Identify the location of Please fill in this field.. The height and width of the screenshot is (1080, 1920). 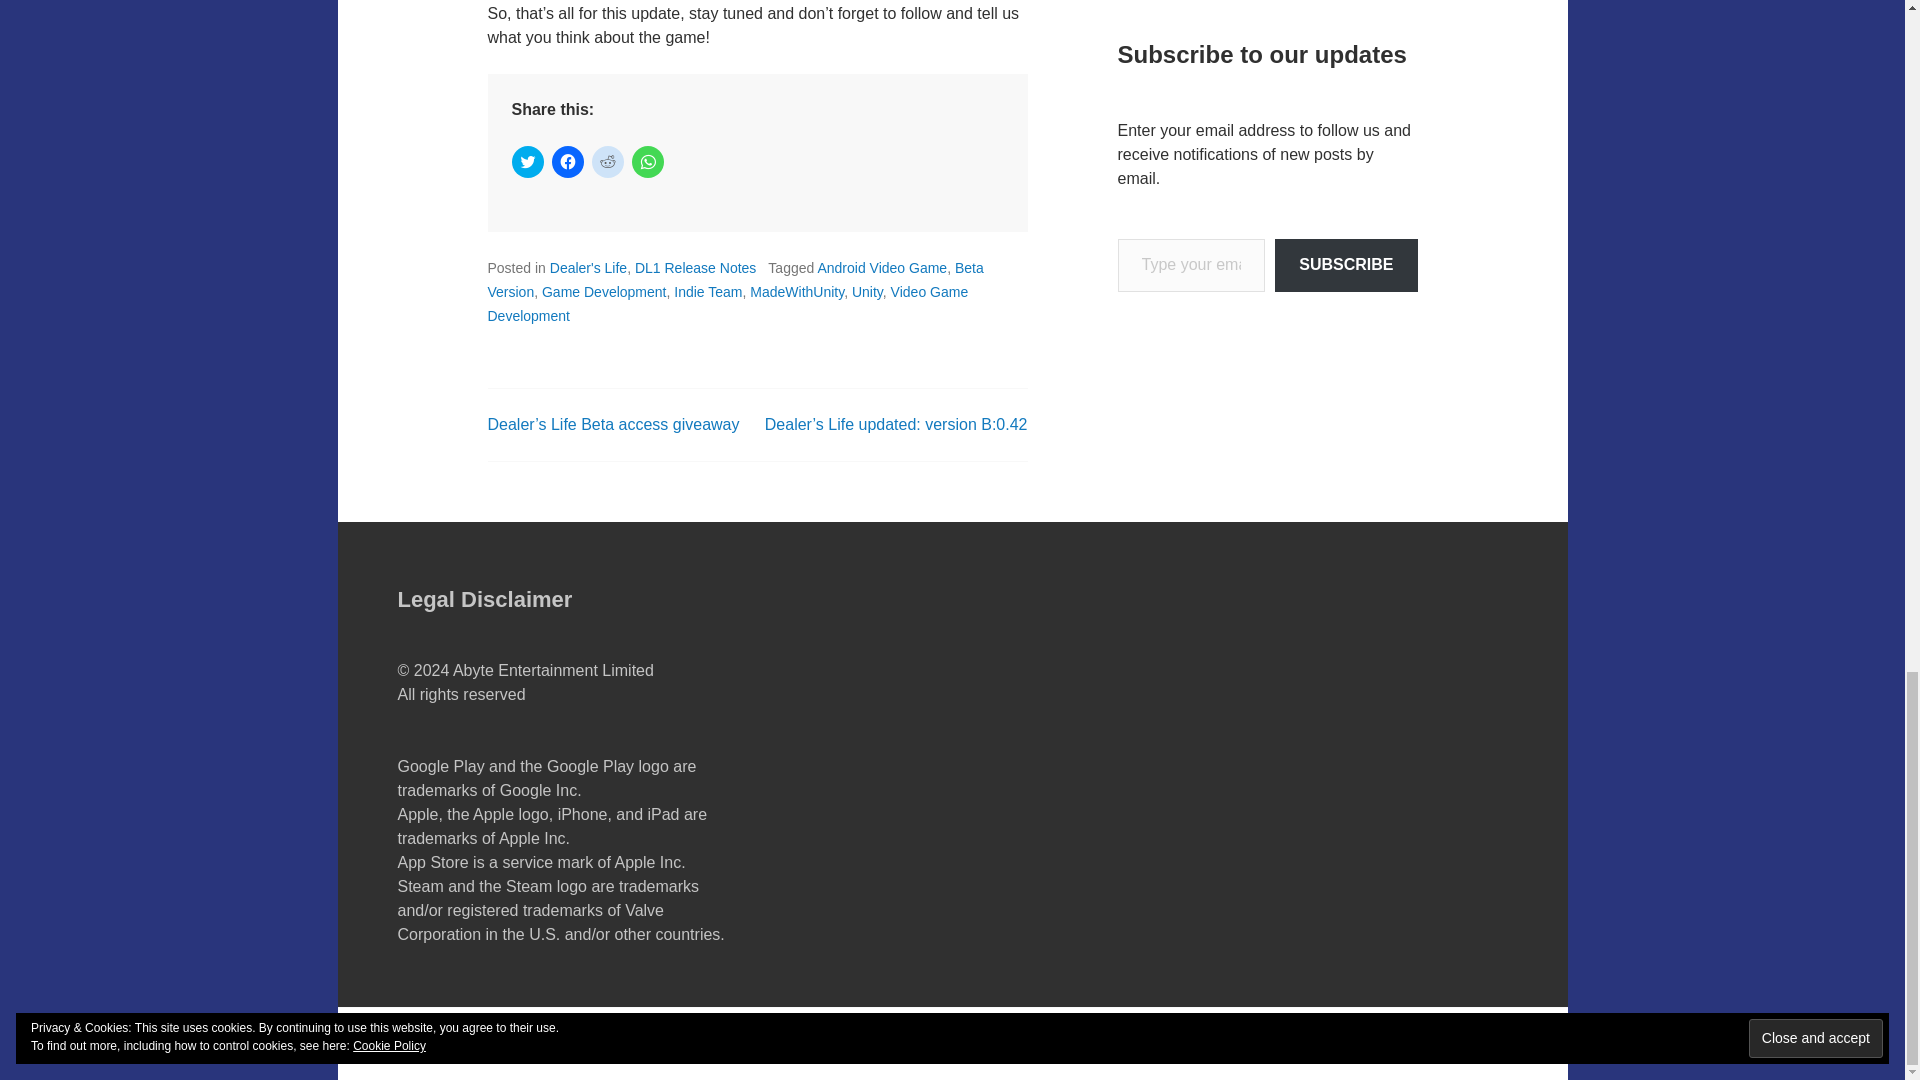
(1191, 264).